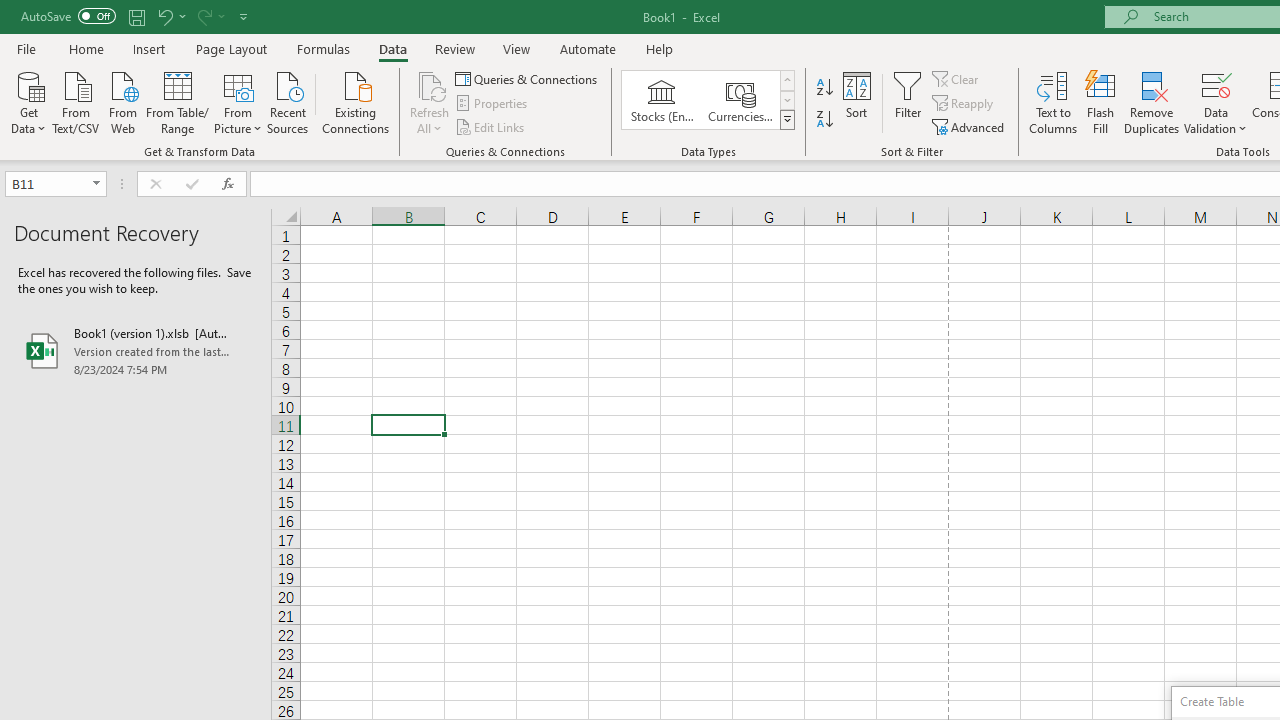  What do you see at coordinates (786, 120) in the screenshot?
I see `Data Types` at bounding box center [786, 120].